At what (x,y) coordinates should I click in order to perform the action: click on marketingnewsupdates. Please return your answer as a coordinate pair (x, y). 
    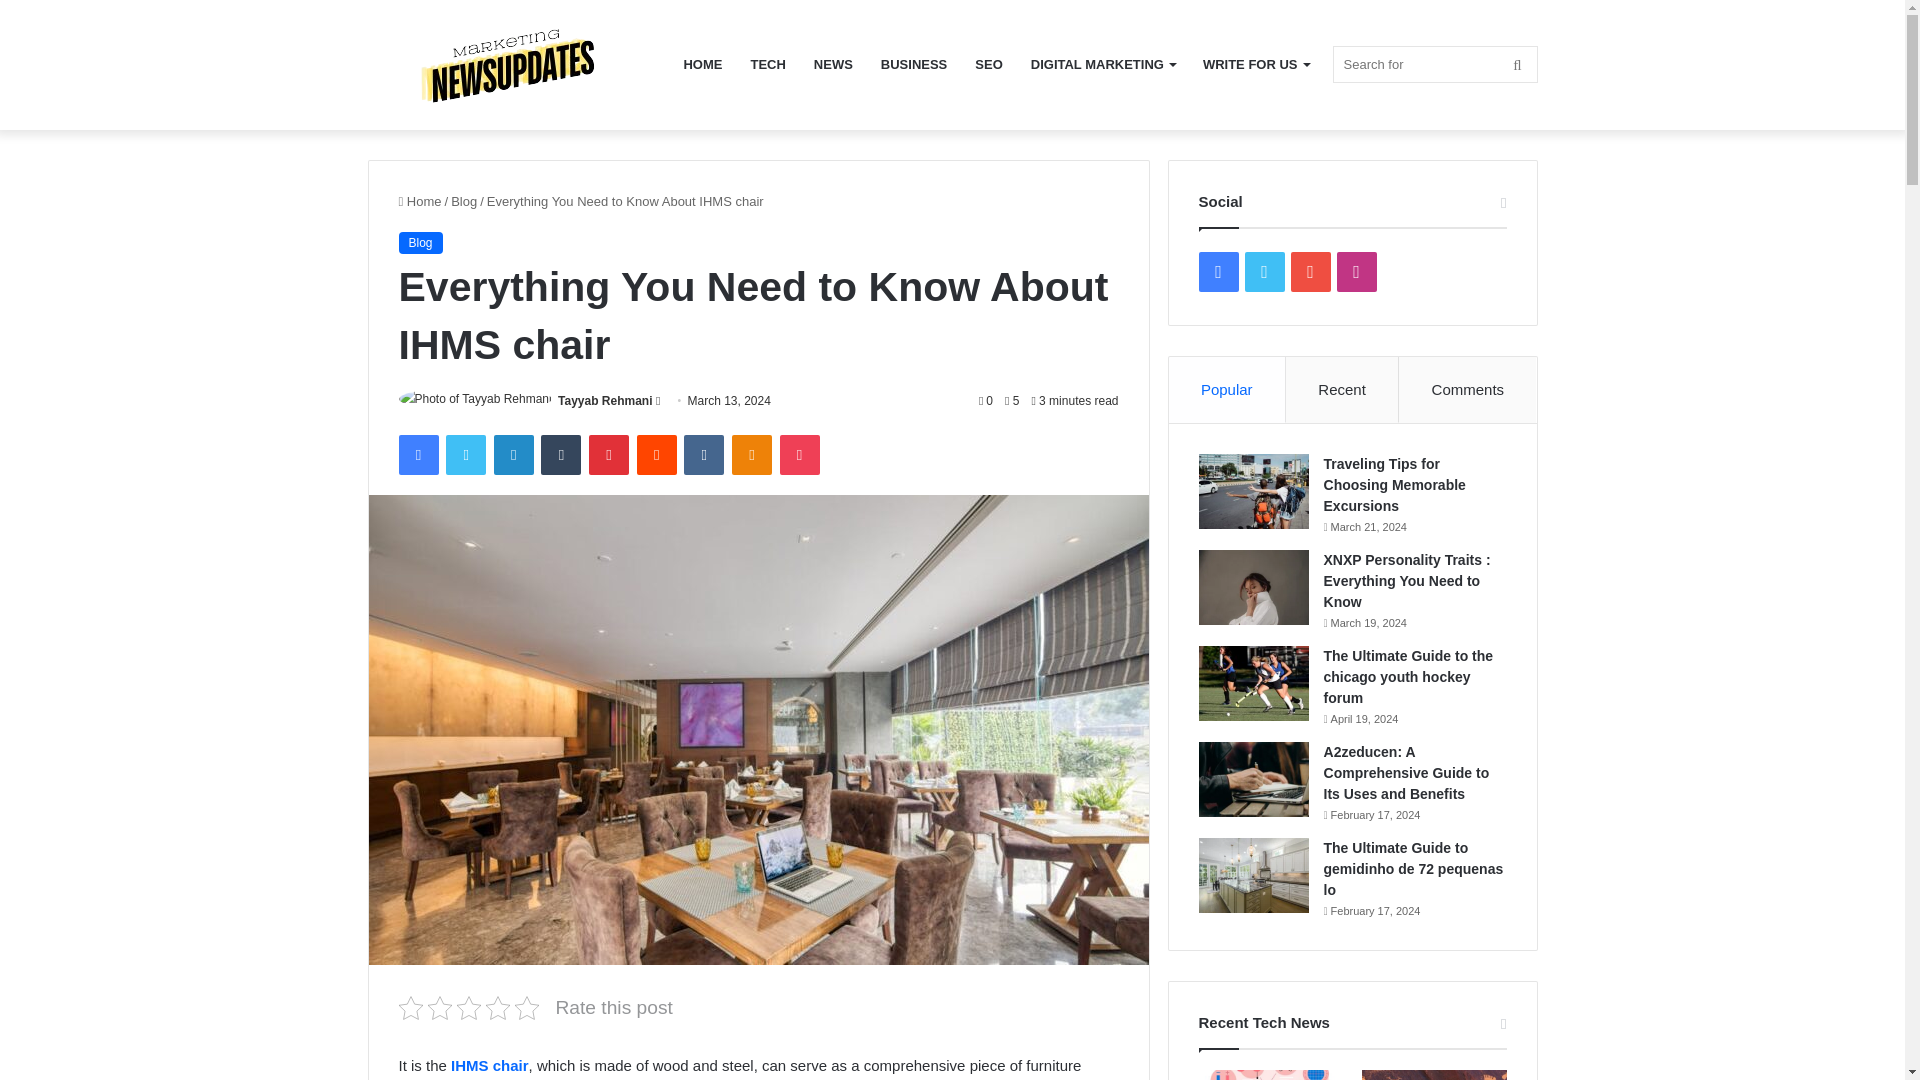
    Looking at the image, I should click on (518, 65).